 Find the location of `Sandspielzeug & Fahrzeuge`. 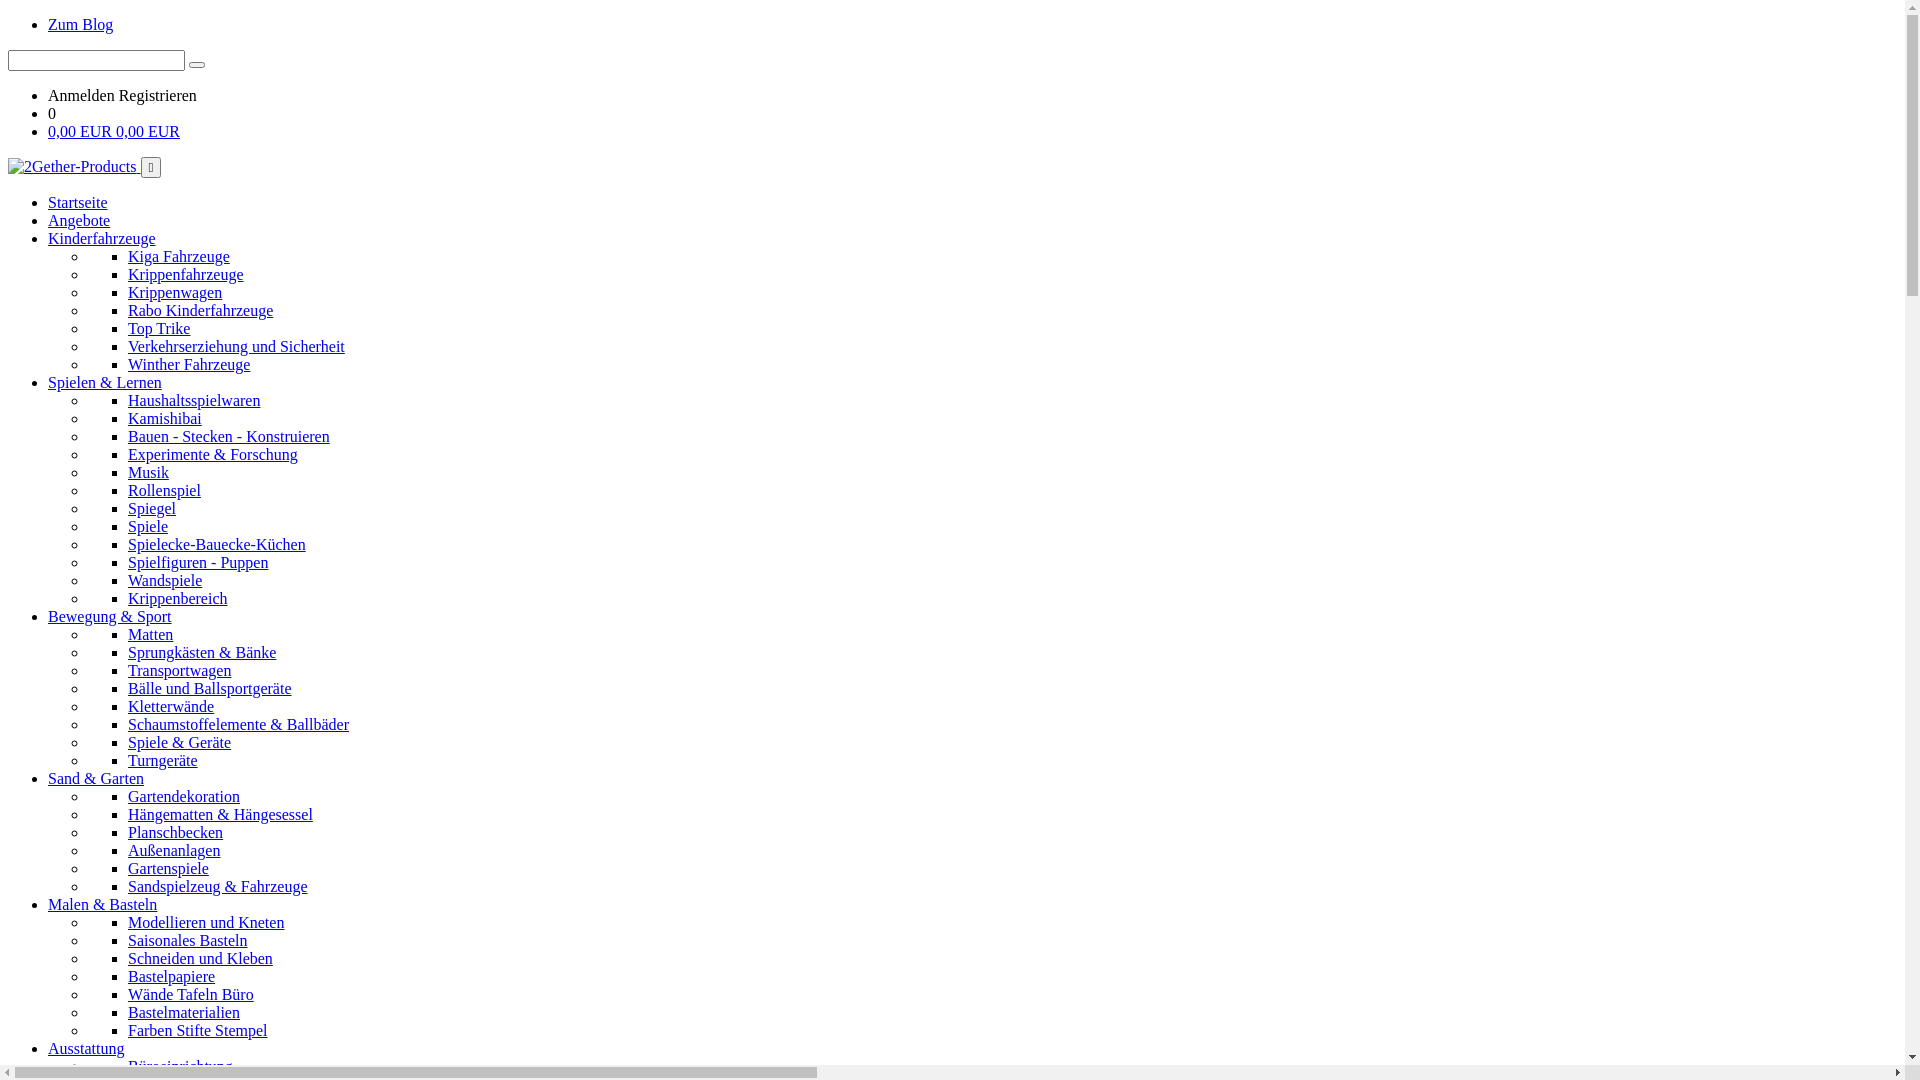

Sandspielzeug & Fahrzeuge is located at coordinates (218, 886).